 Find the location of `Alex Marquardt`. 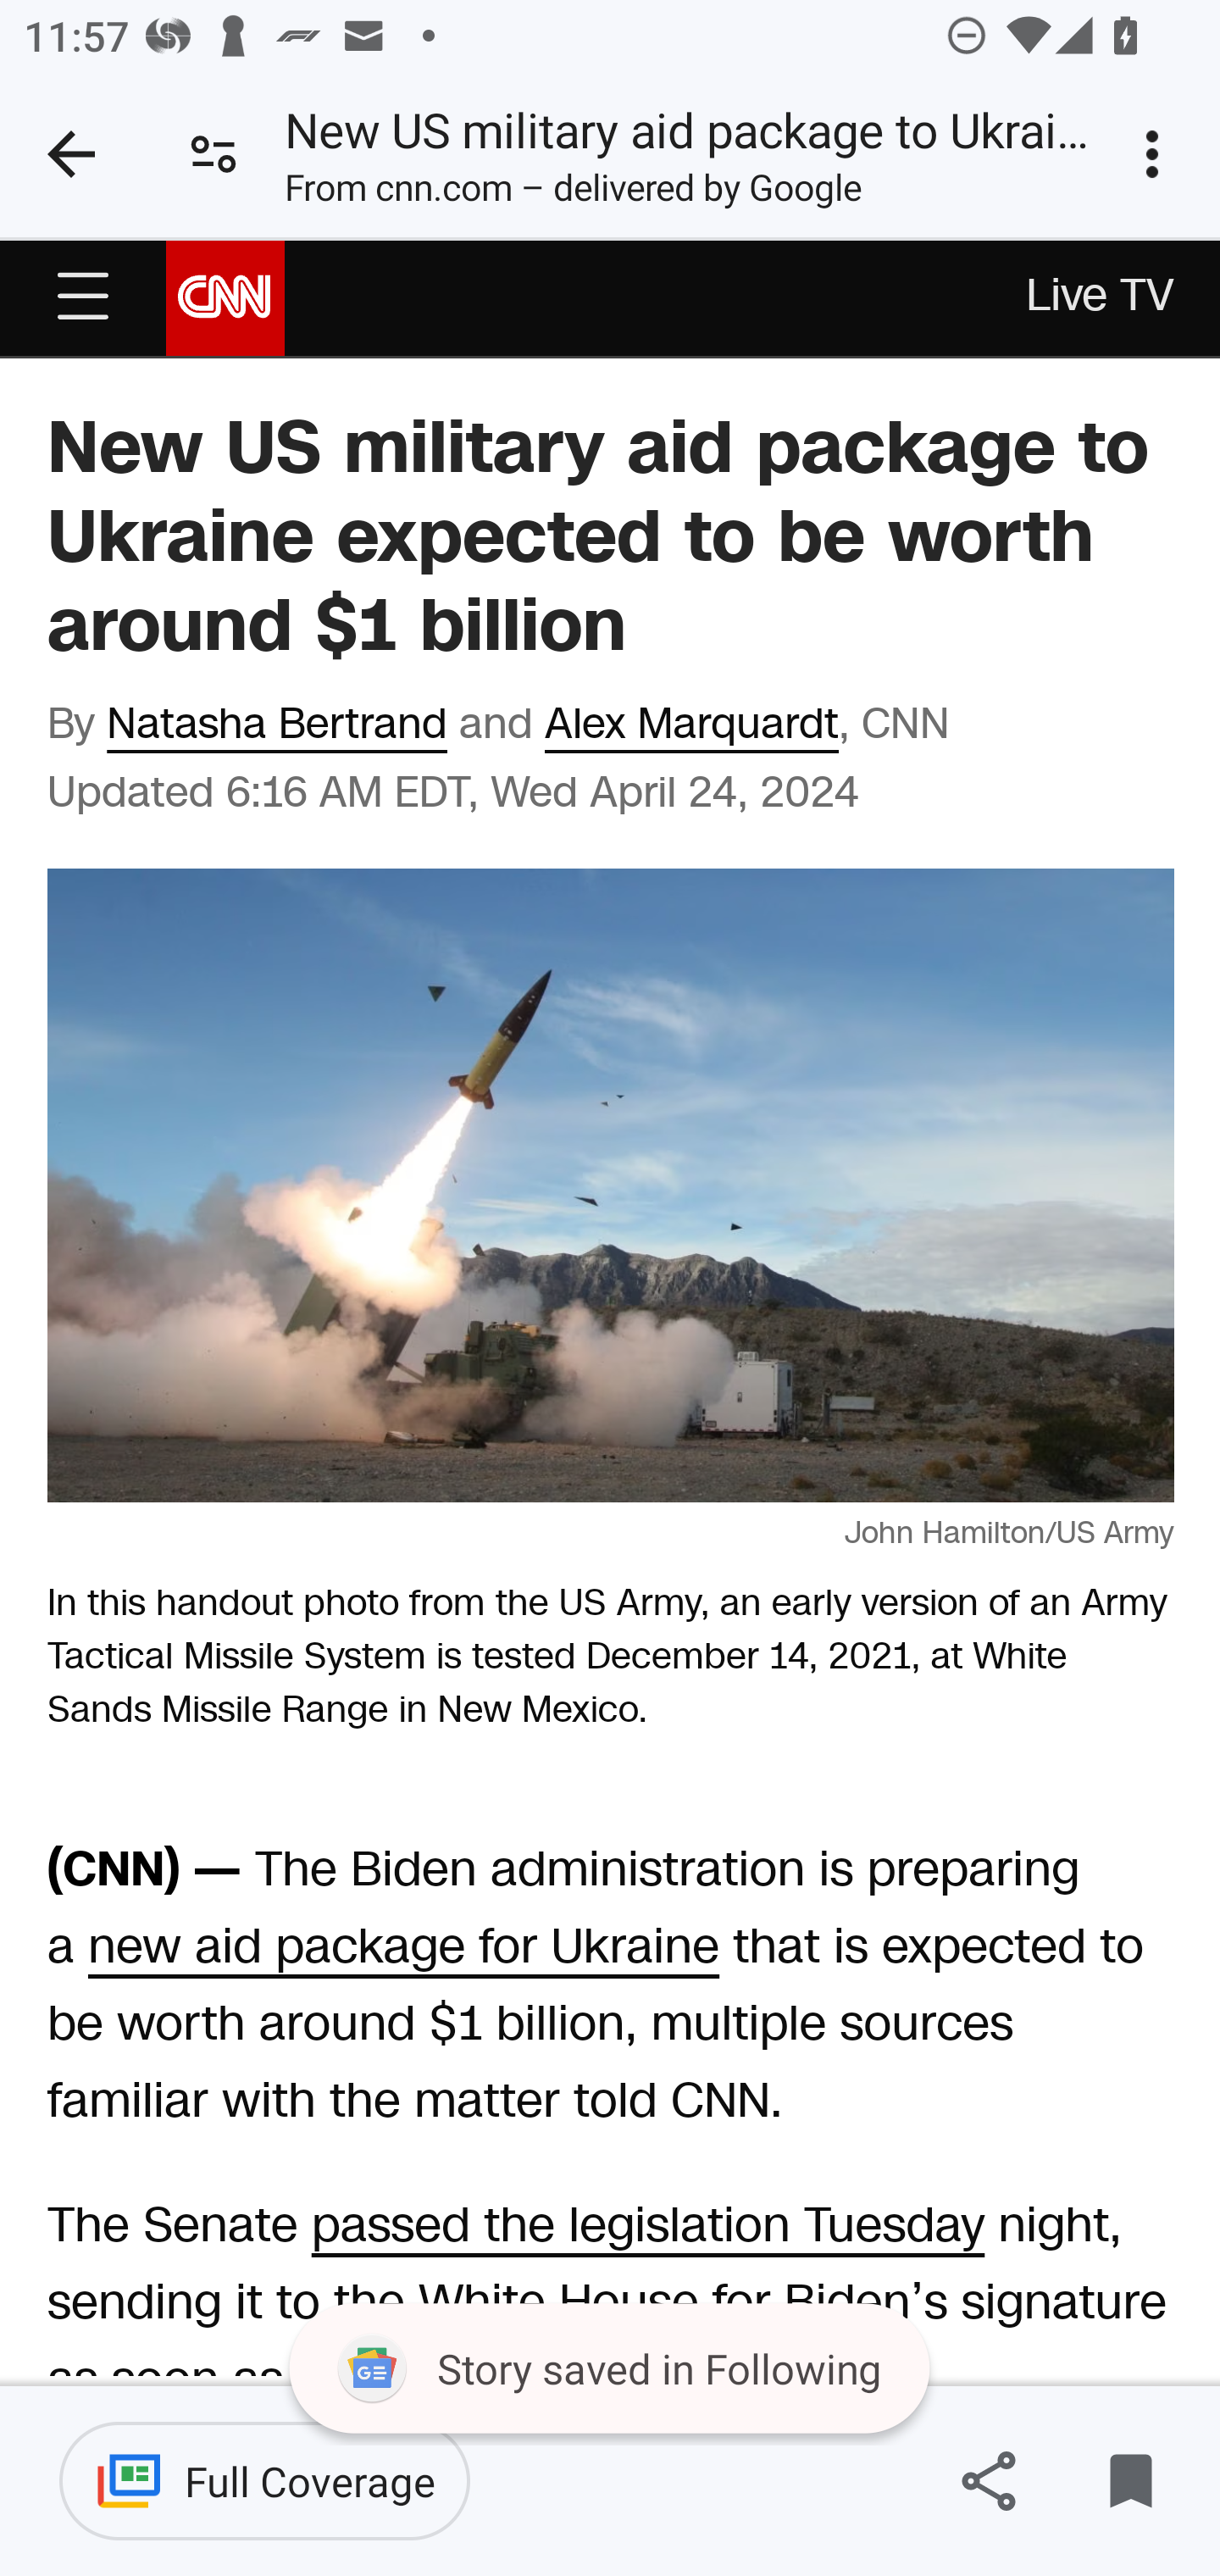

Alex Marquardt is located at coordinates (691, 724).